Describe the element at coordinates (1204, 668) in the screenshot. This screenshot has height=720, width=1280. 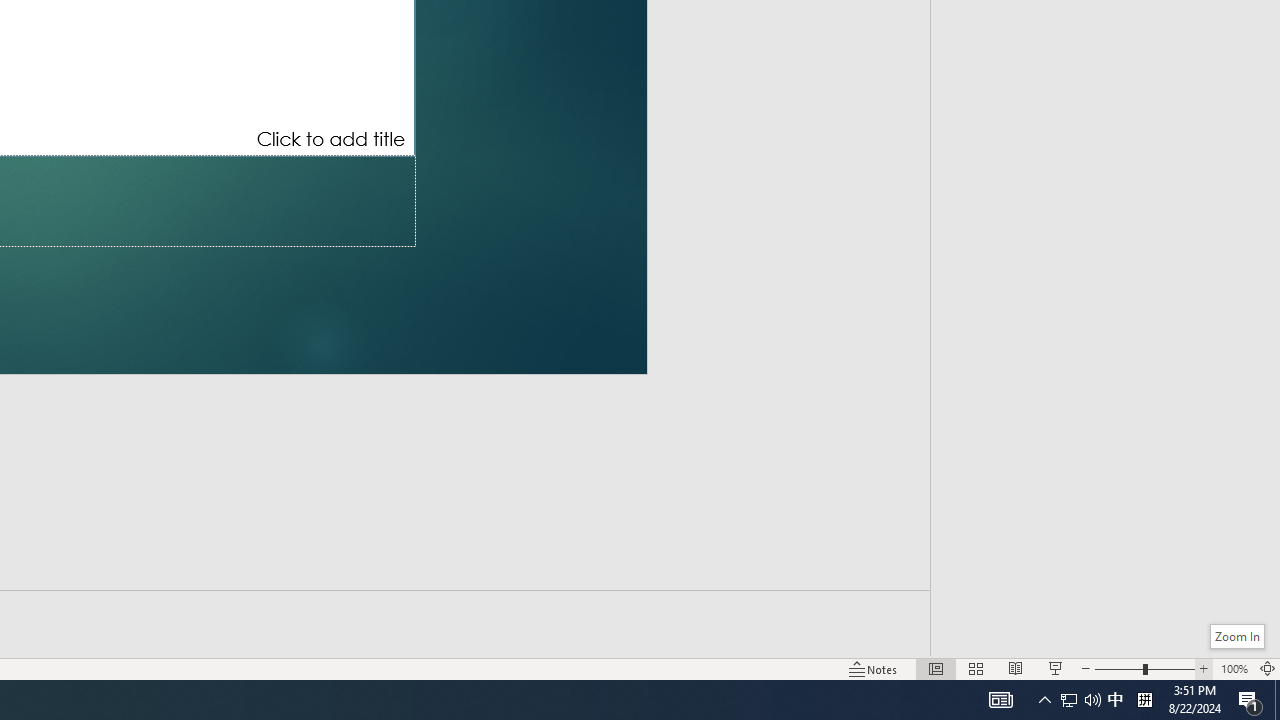
I see `Zoom In` at that location.